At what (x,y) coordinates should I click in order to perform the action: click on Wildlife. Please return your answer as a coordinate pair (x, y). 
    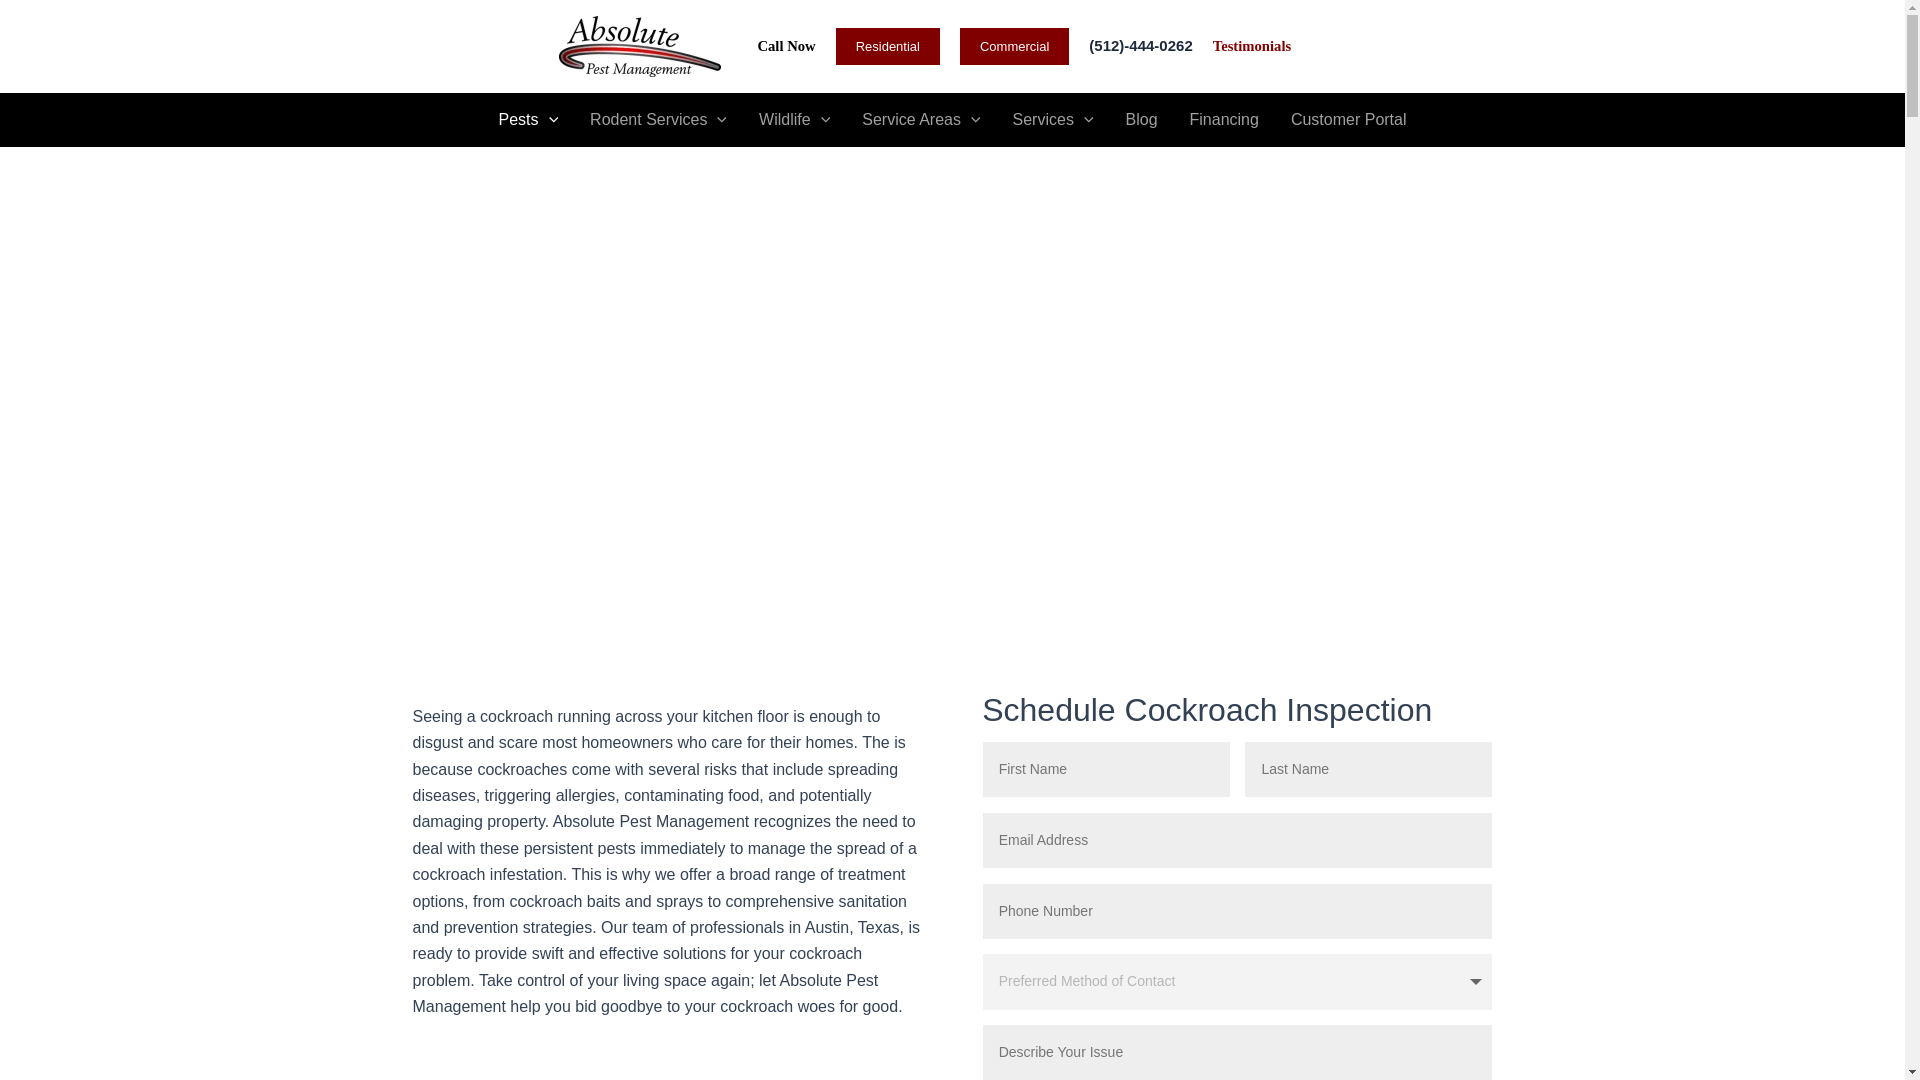
    Looking at the image, I should click on (794, 119).